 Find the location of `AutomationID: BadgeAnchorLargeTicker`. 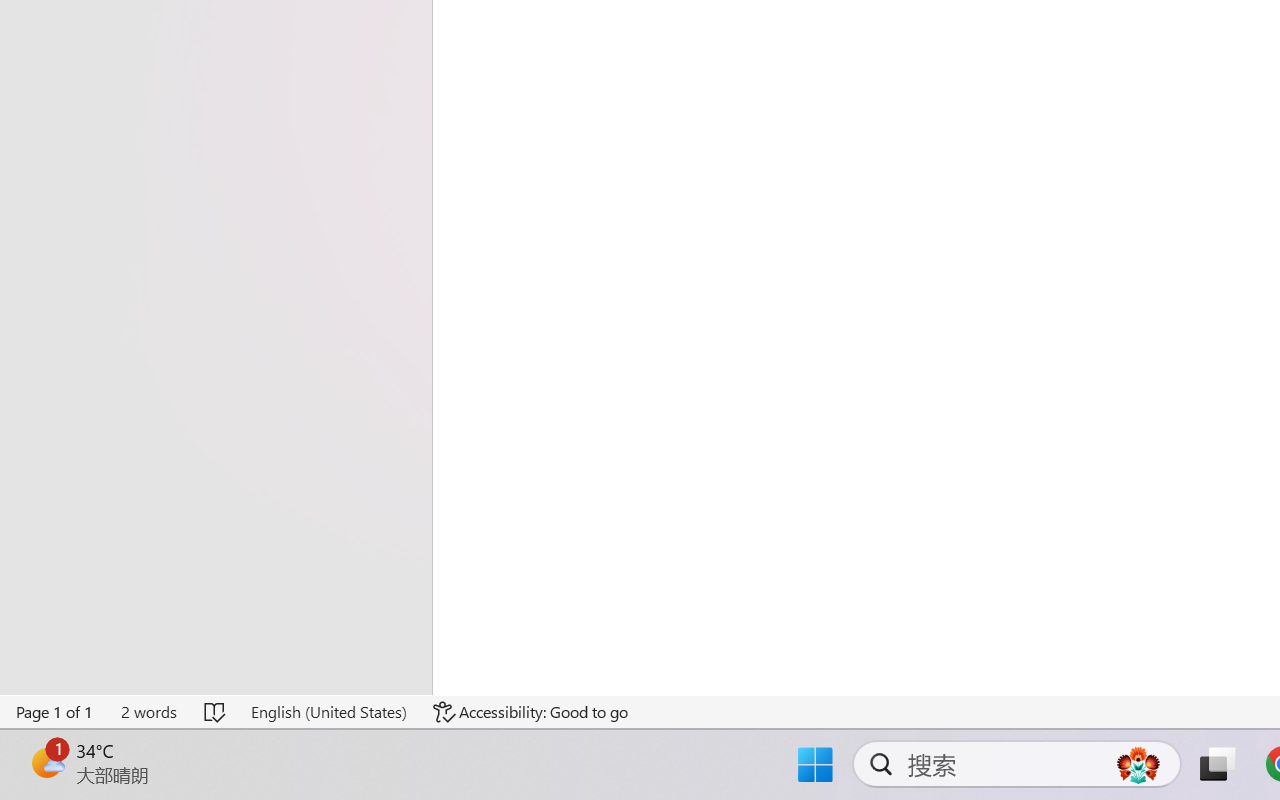

AutomationID: BadgeAnchorLargeTicker is located at coordinates (46, 762).